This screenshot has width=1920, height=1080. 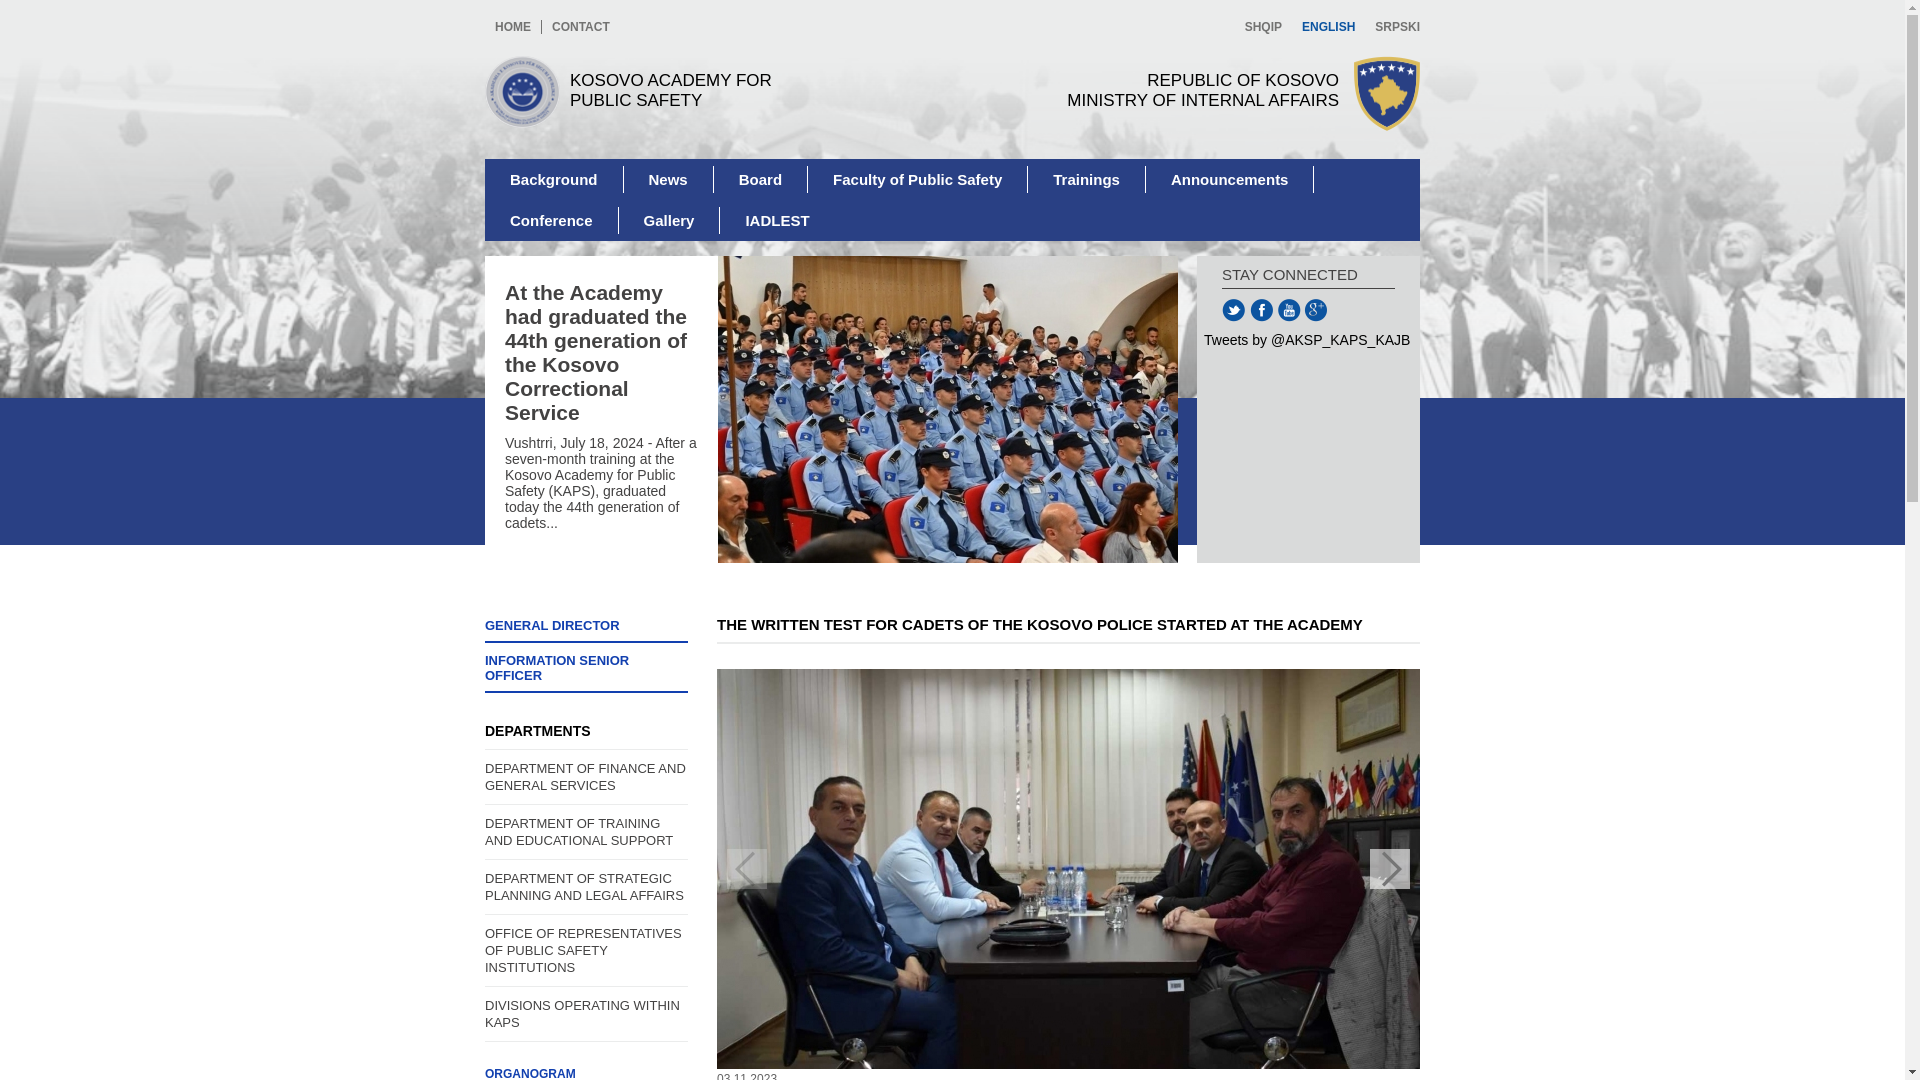 What do you see at coordinates (776, 220) in the screenshot?
I see `Background` at bounding box center [776, 220].